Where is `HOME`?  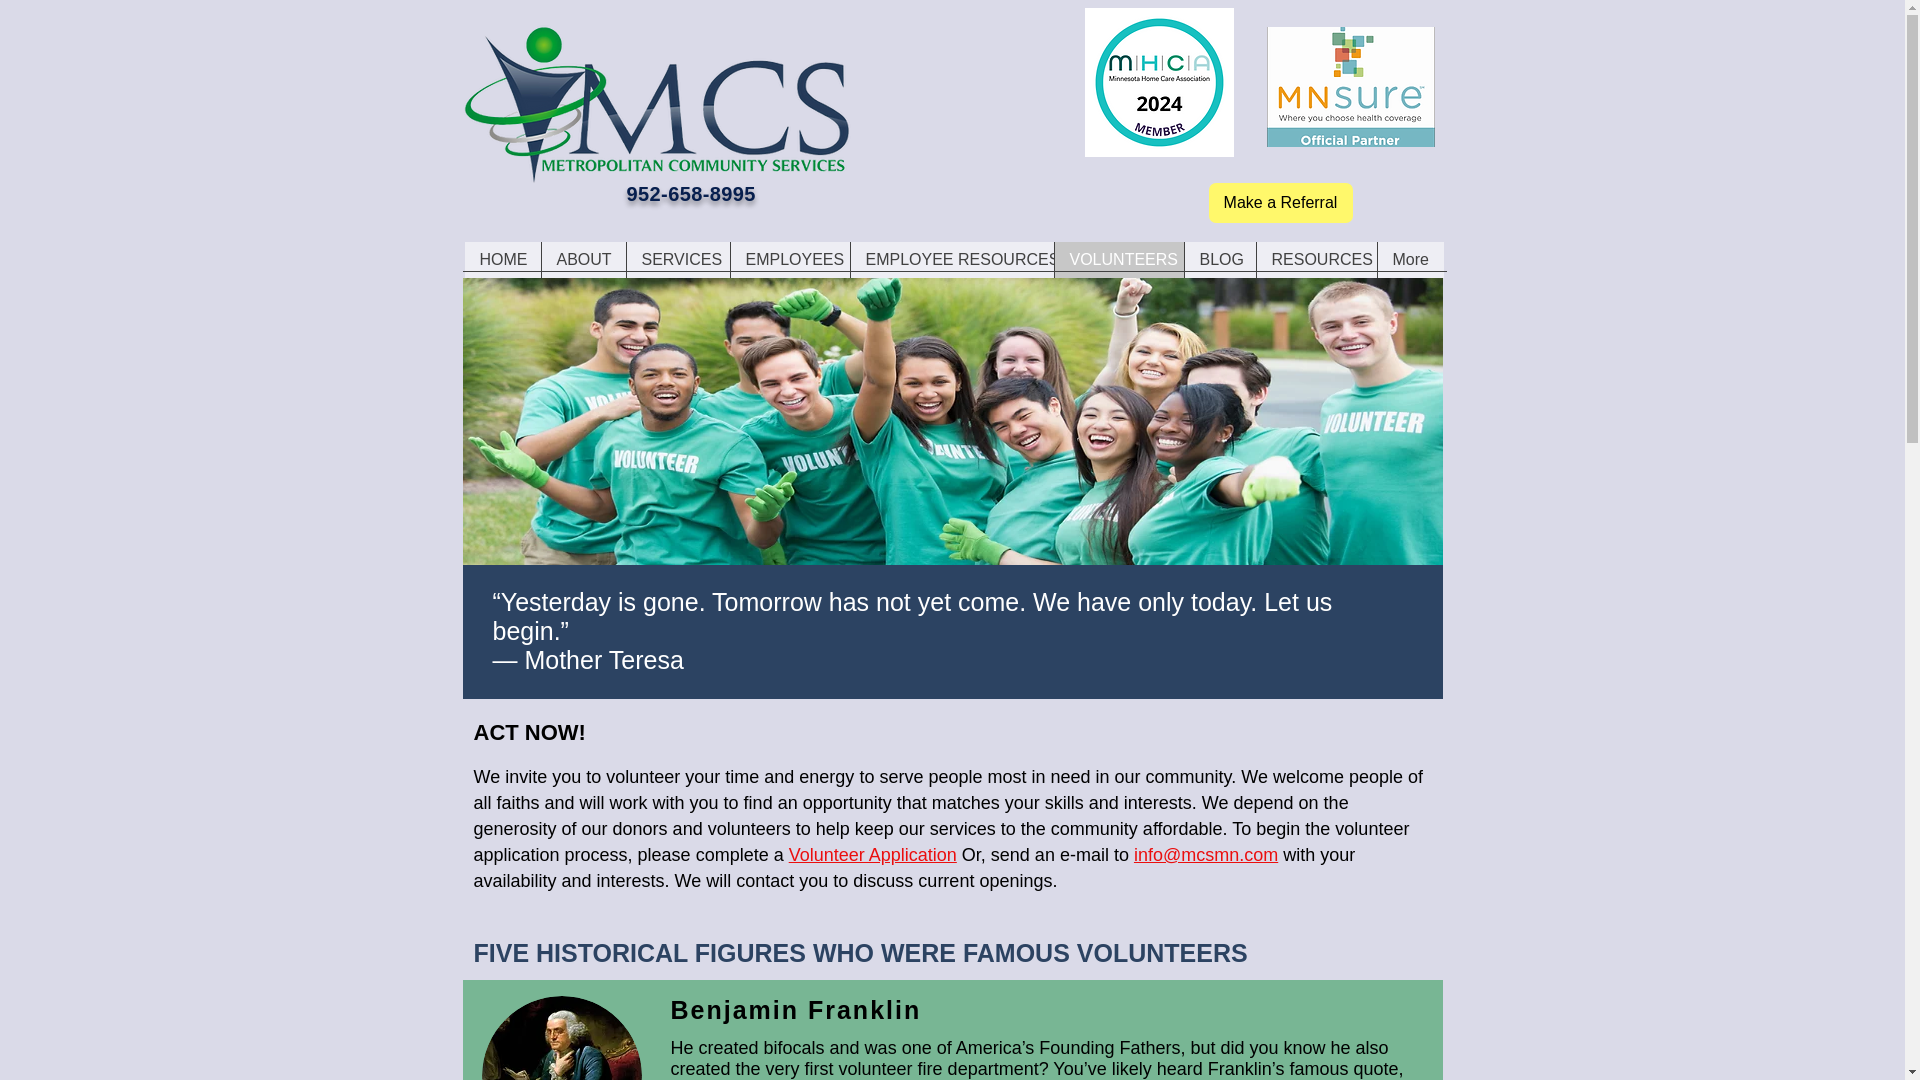 HOME is located at coordinates (502, 259).